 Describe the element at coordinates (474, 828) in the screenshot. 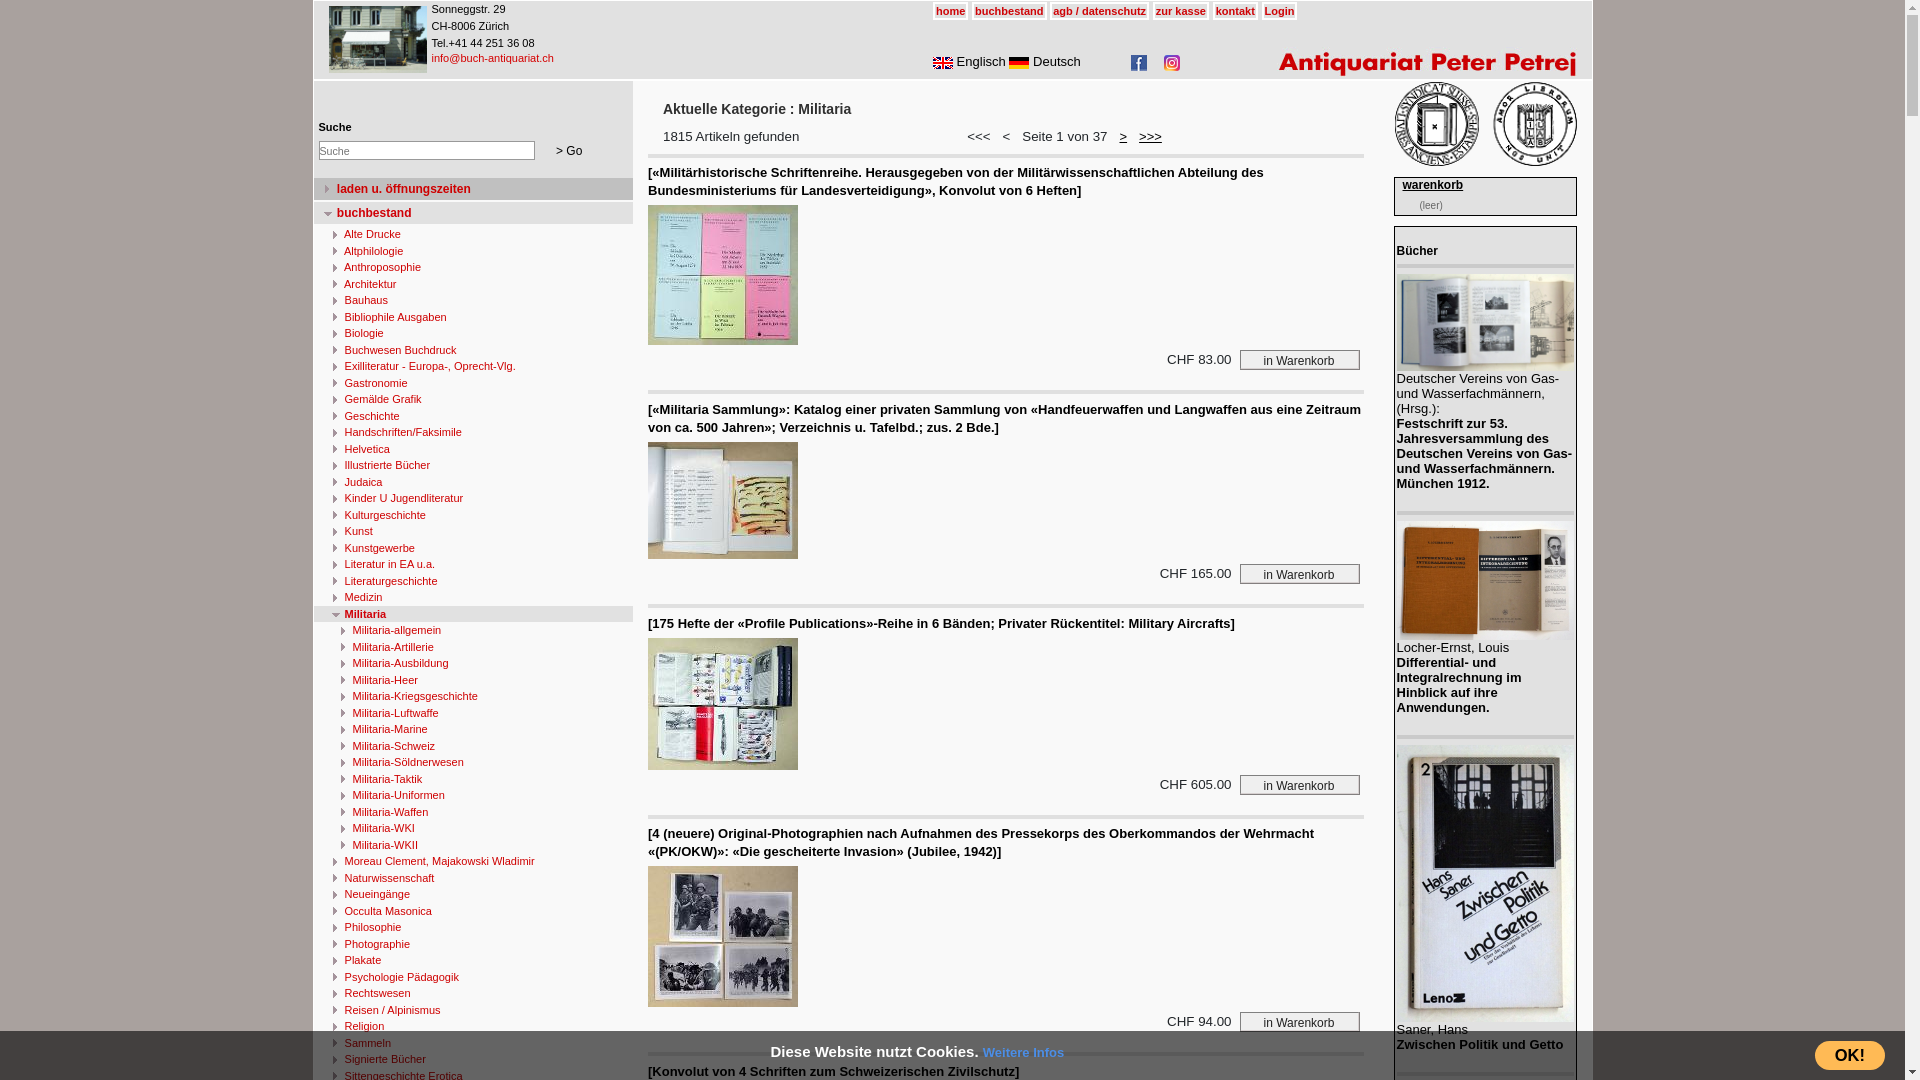

I see `Militaria-WKI` at that location.